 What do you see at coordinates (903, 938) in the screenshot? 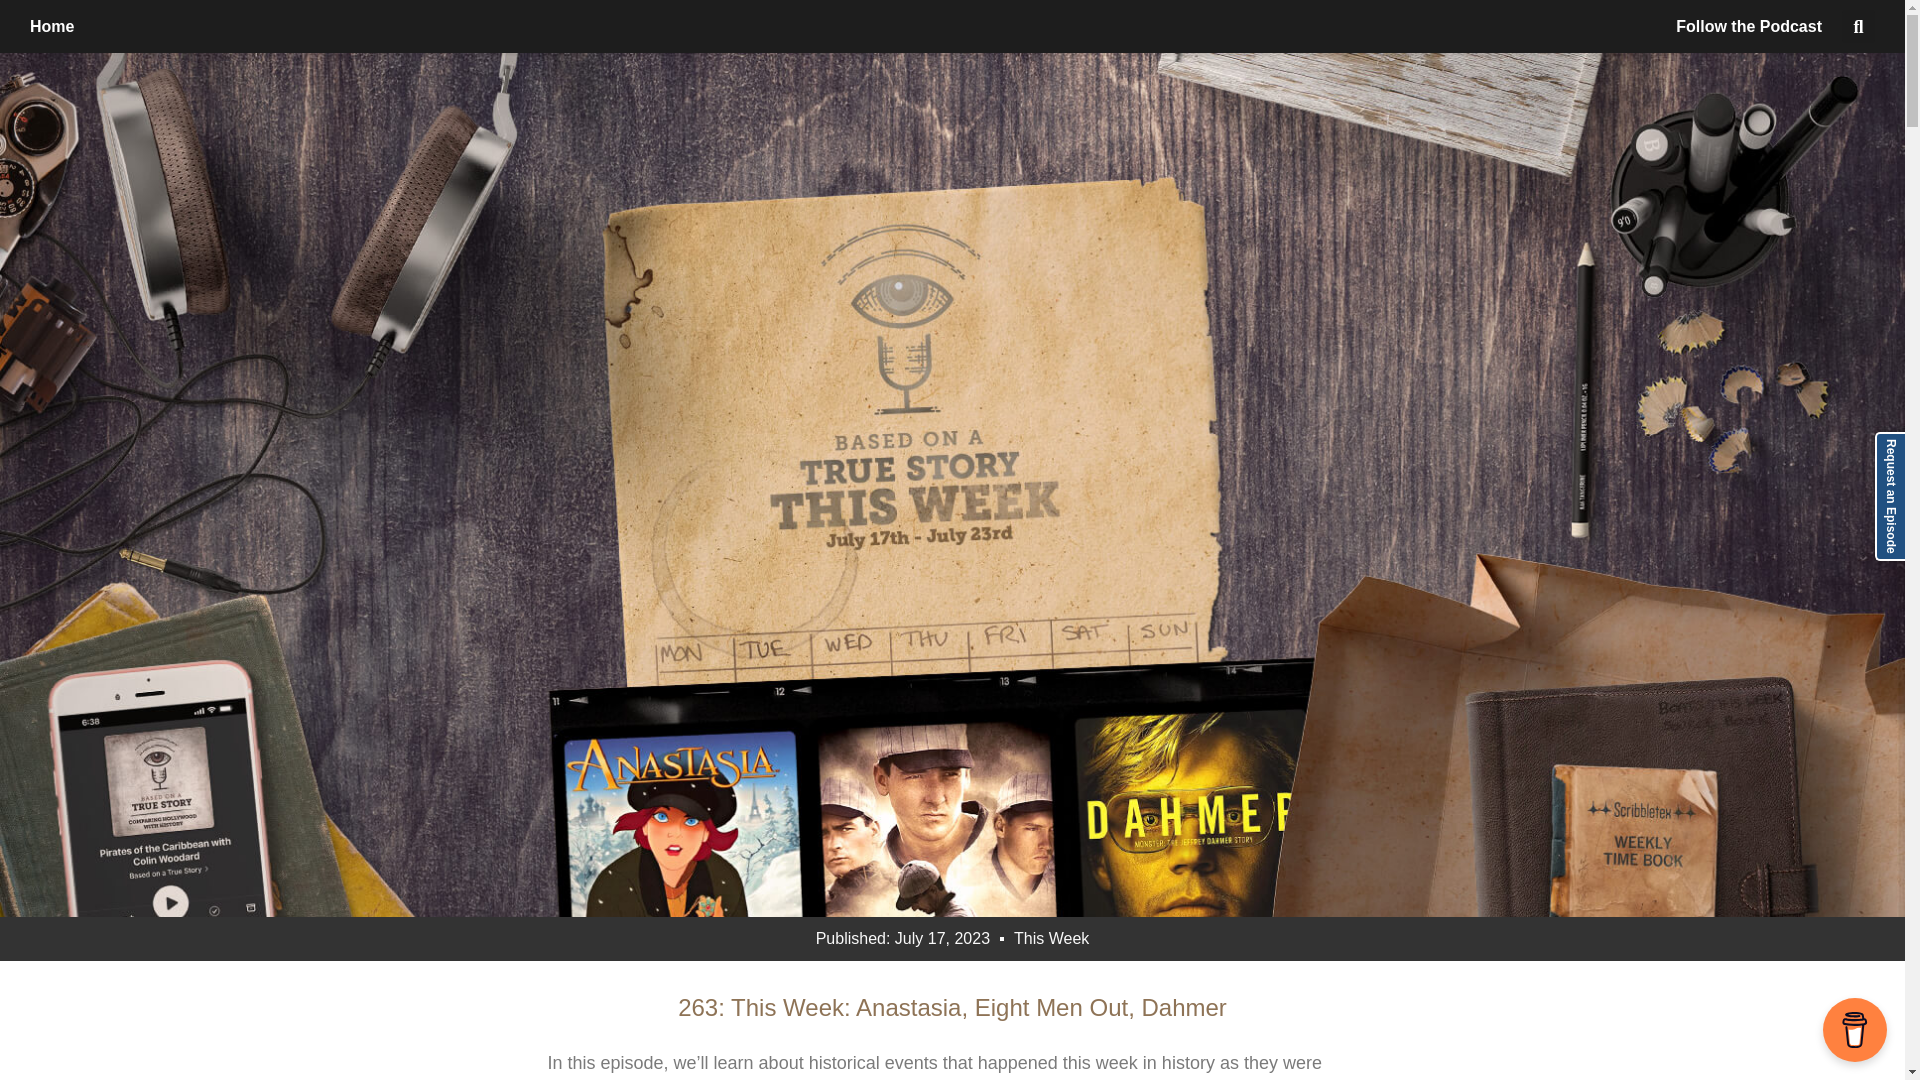
I see `Published: July 17, 2023` at bounding box center [903, 938].